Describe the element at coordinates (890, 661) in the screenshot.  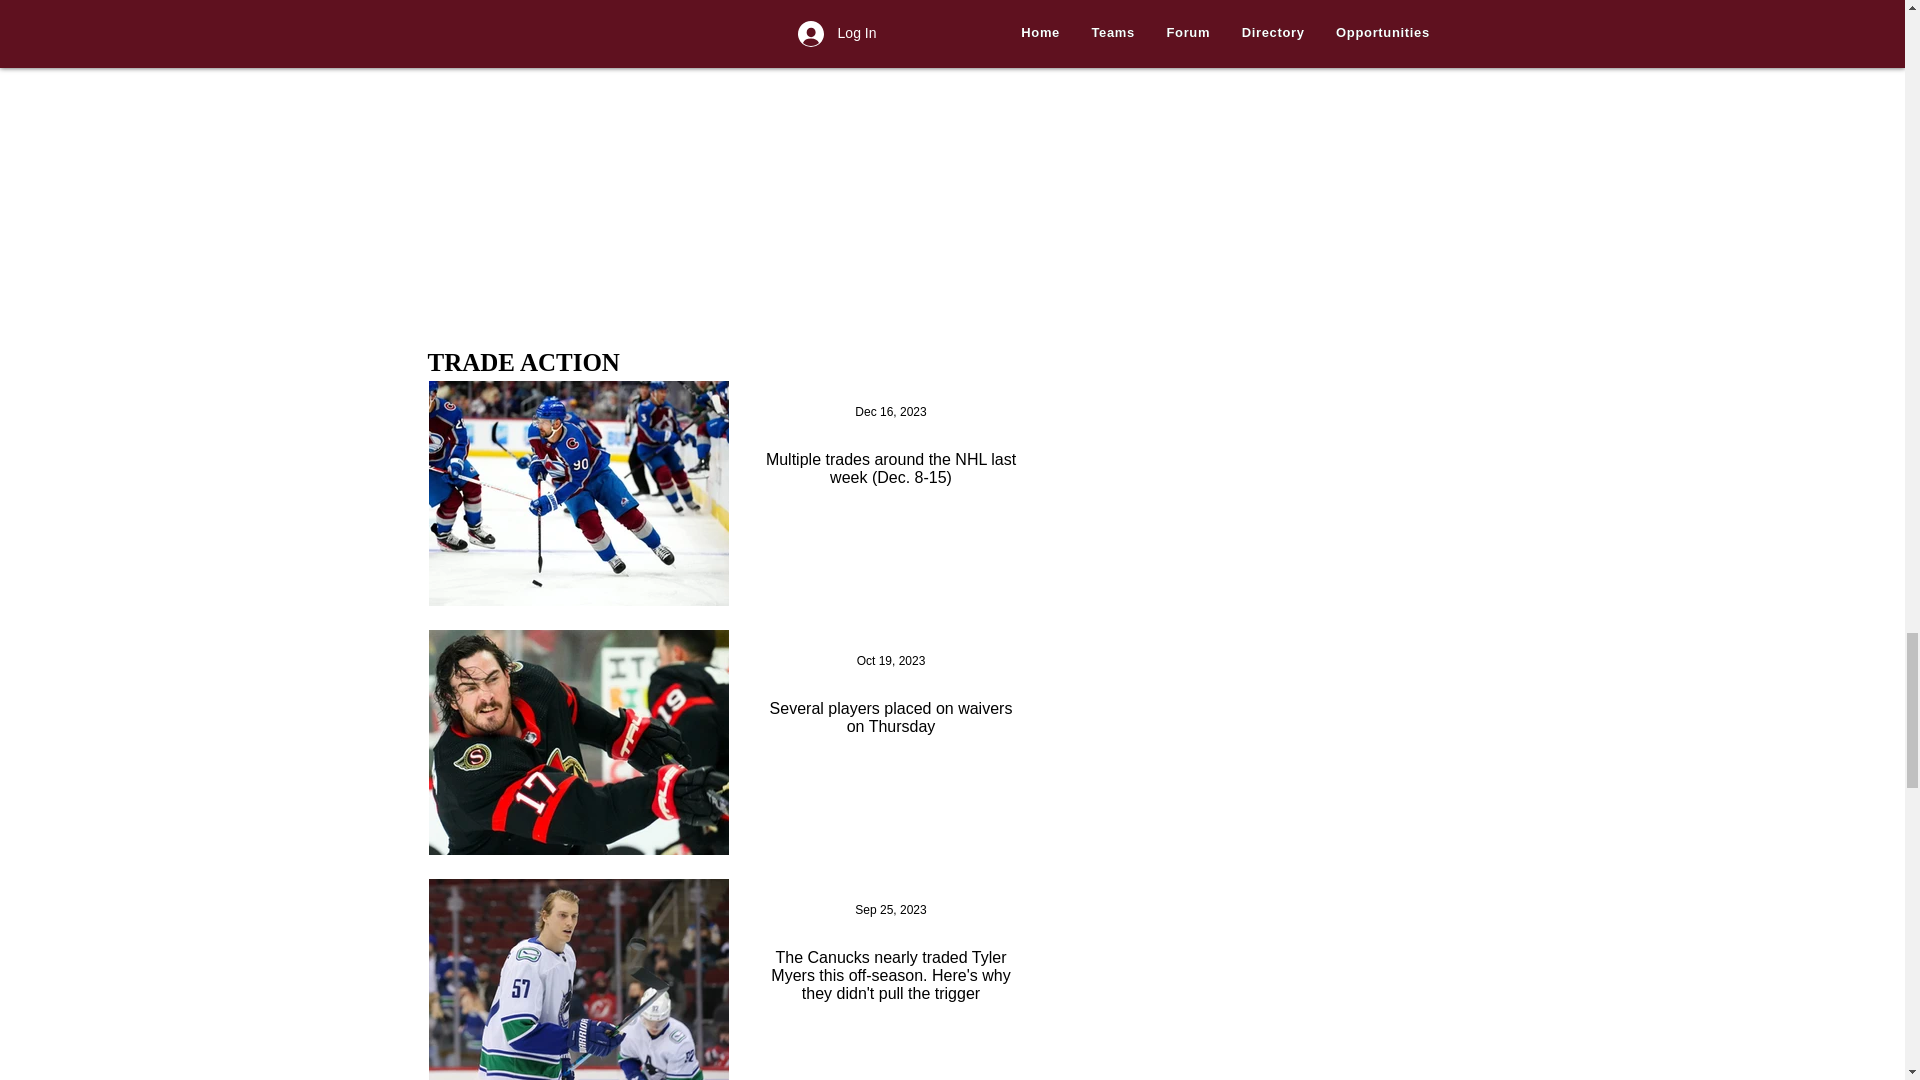
I see `Oct 19, 2023` at that location.